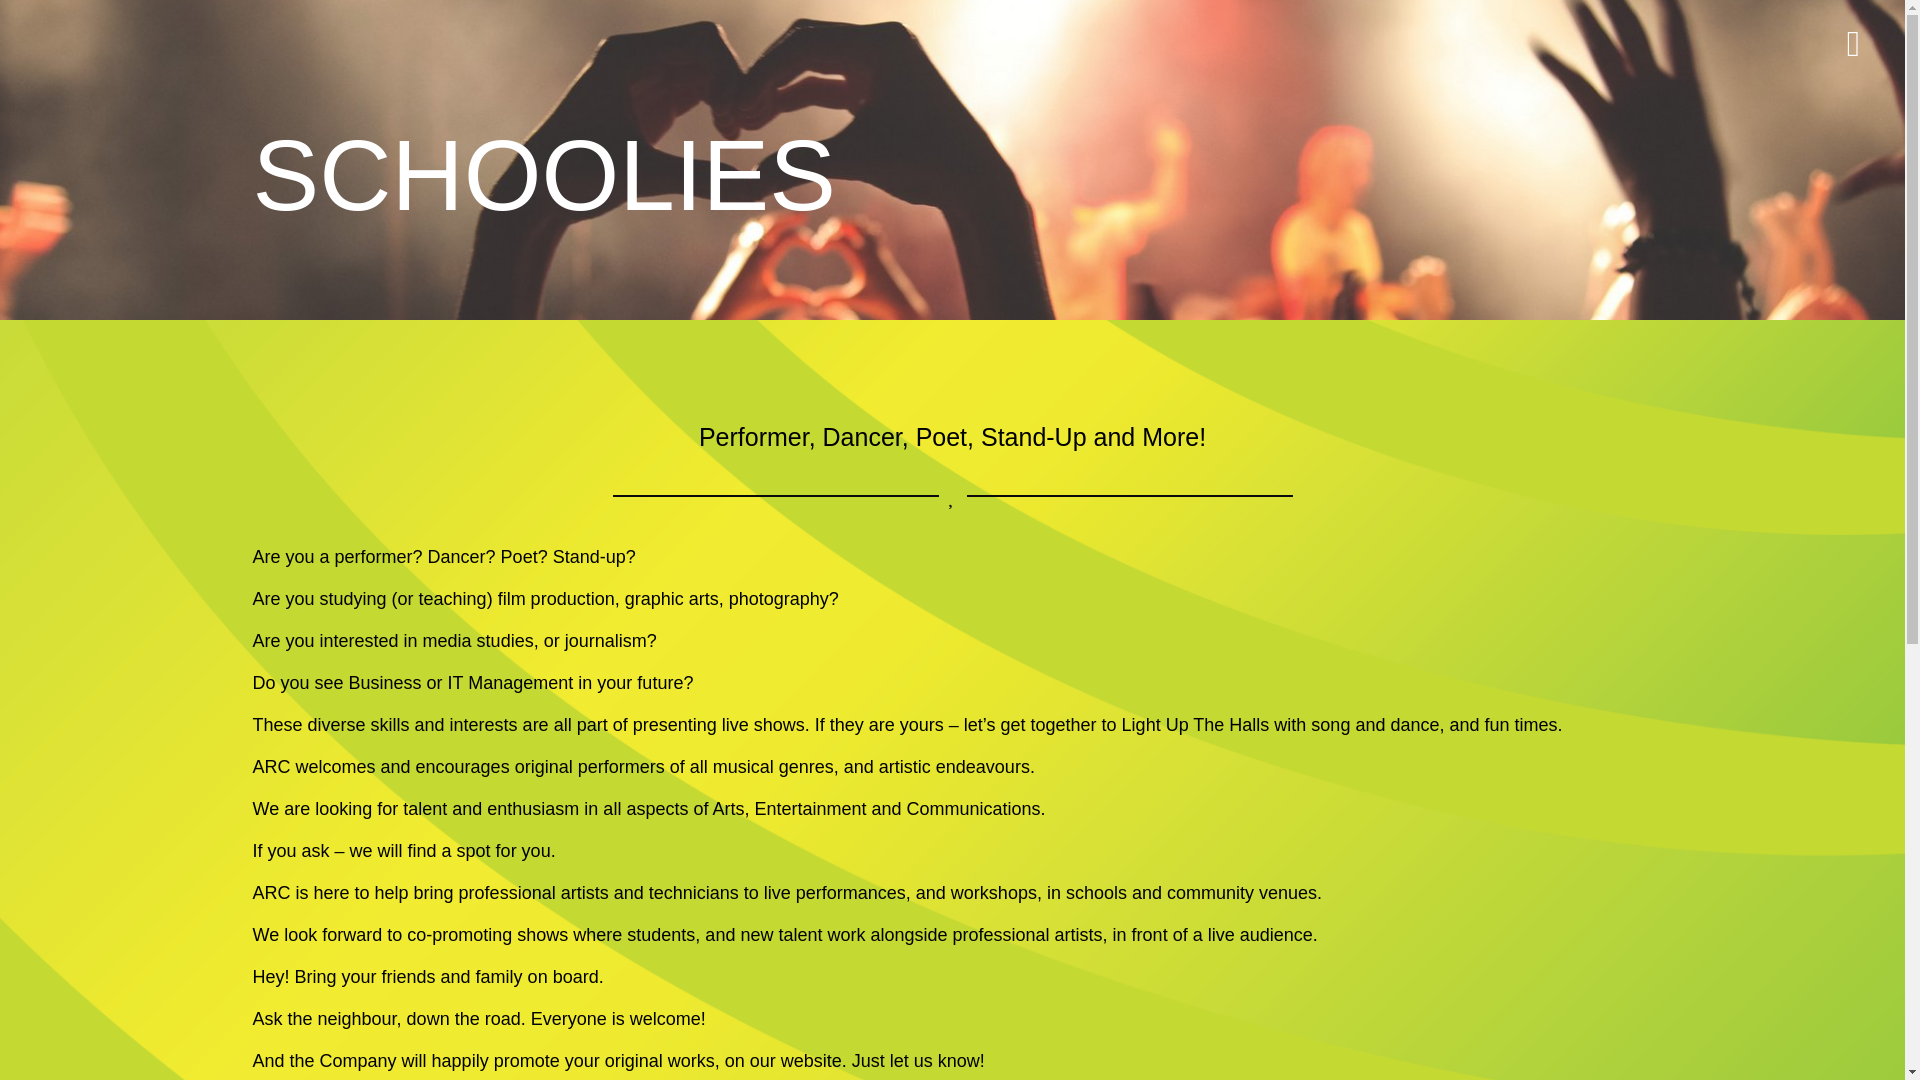 The width and height of the screenshot is (1920, 1080). Describe the element at coordinates (775, 936) in the screenshot. I see `Support` at that location.